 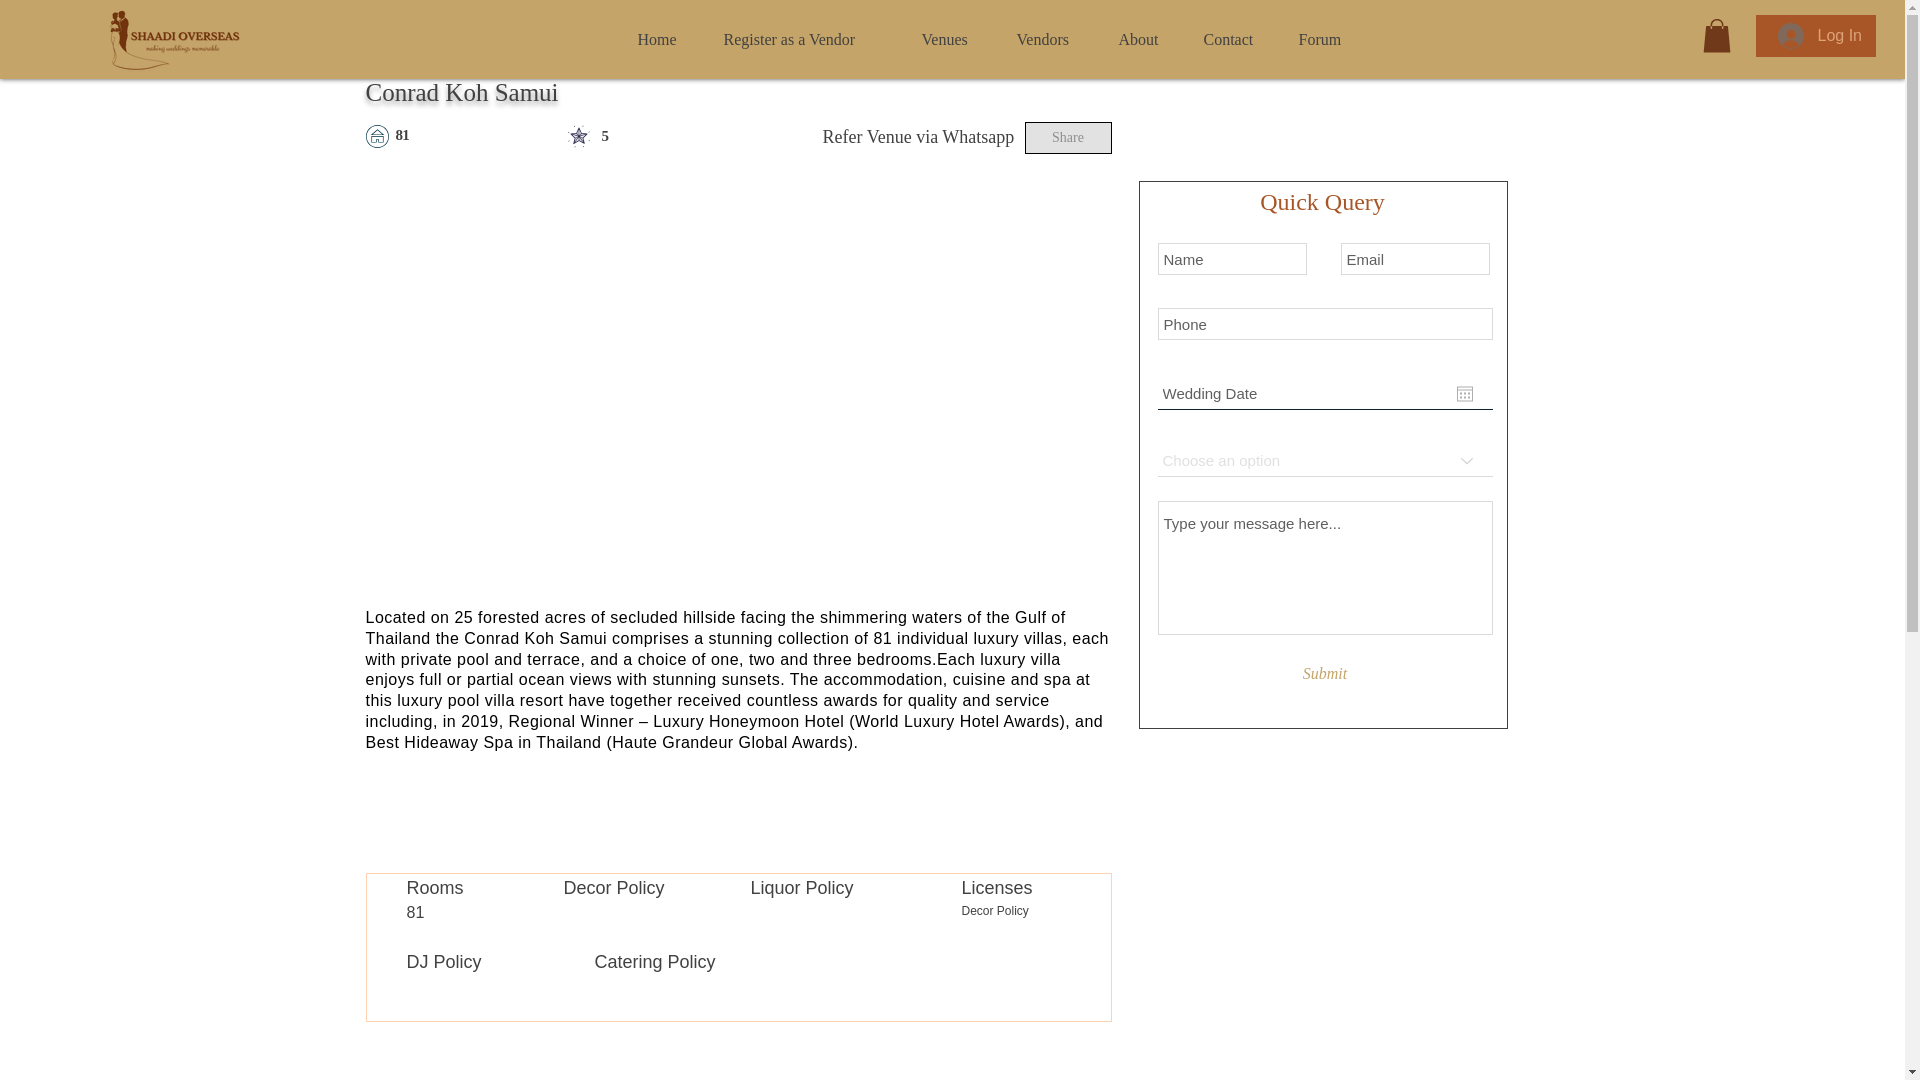 What do you see at coordinates (1325, 674) in the screenshot?
I see `Submit` at bounding box center [1325, 674].